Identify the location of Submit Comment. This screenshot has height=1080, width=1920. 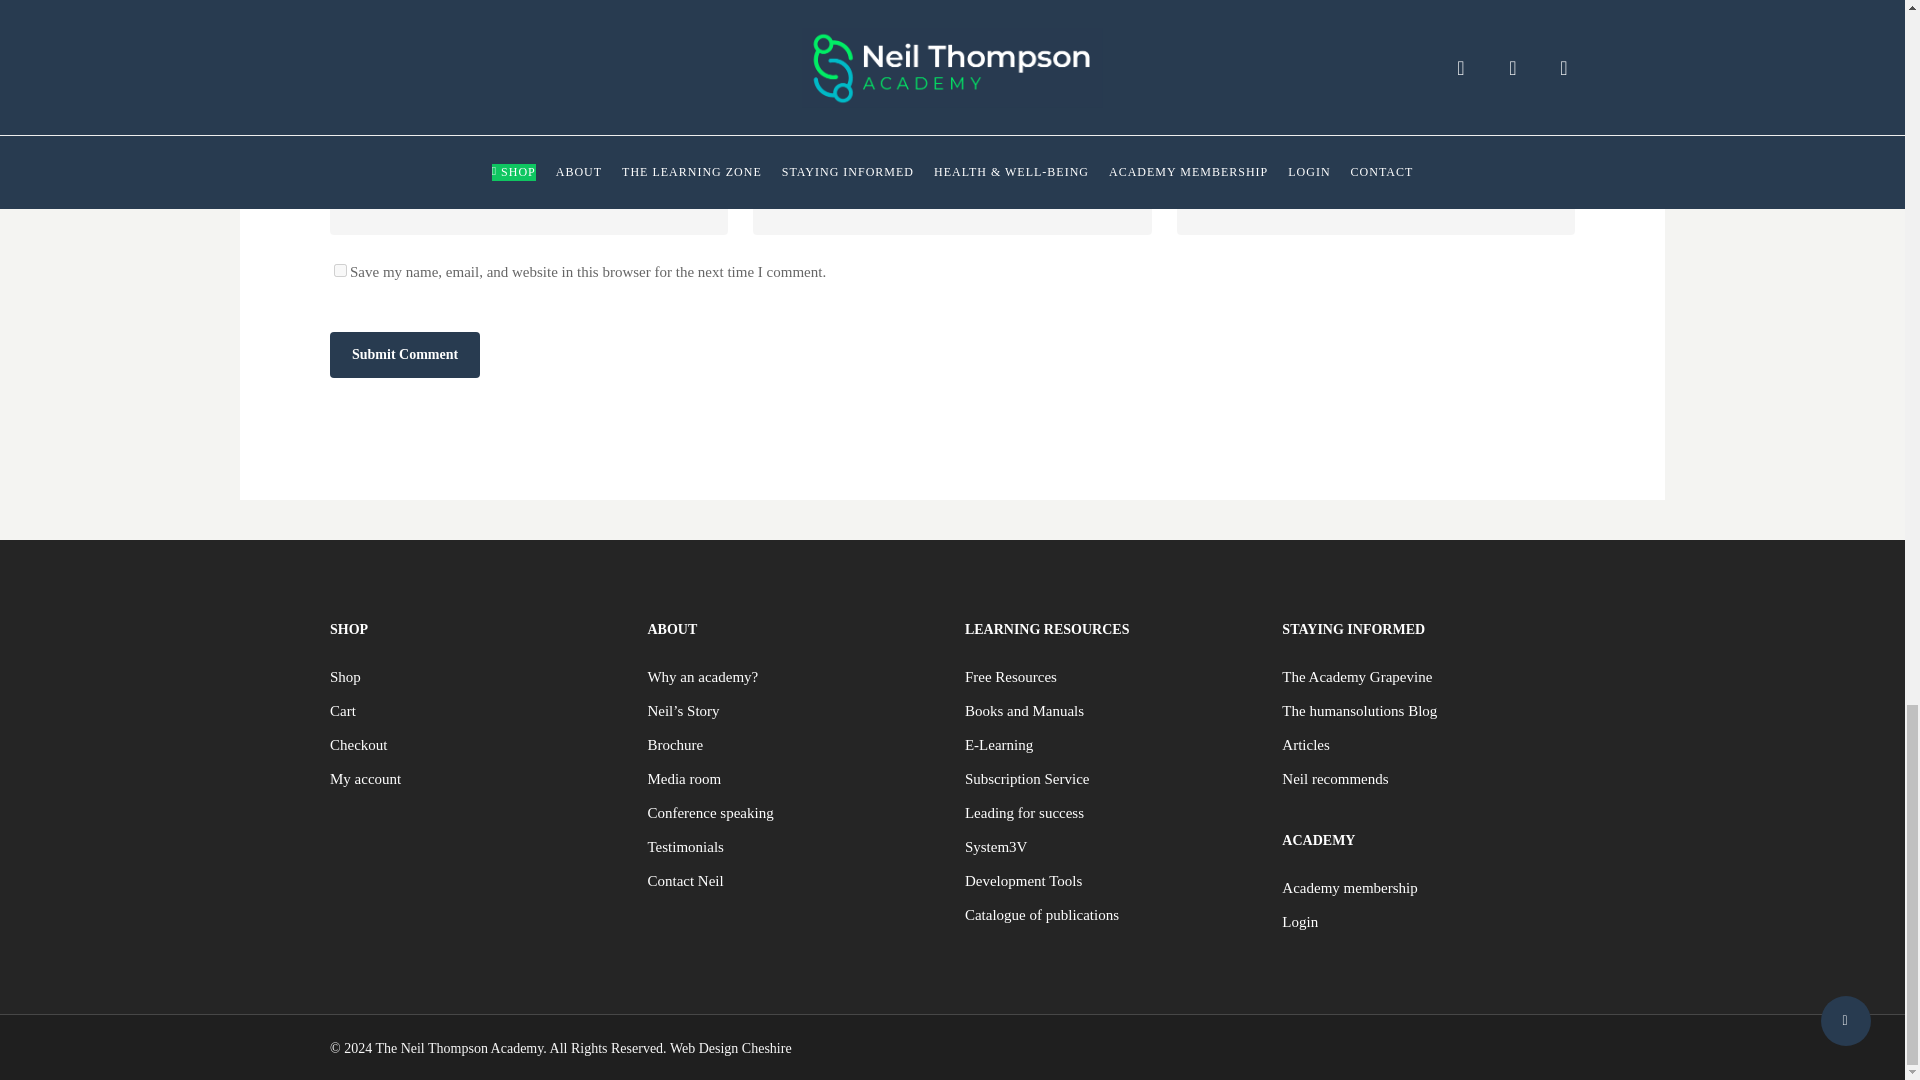
(405, 354).